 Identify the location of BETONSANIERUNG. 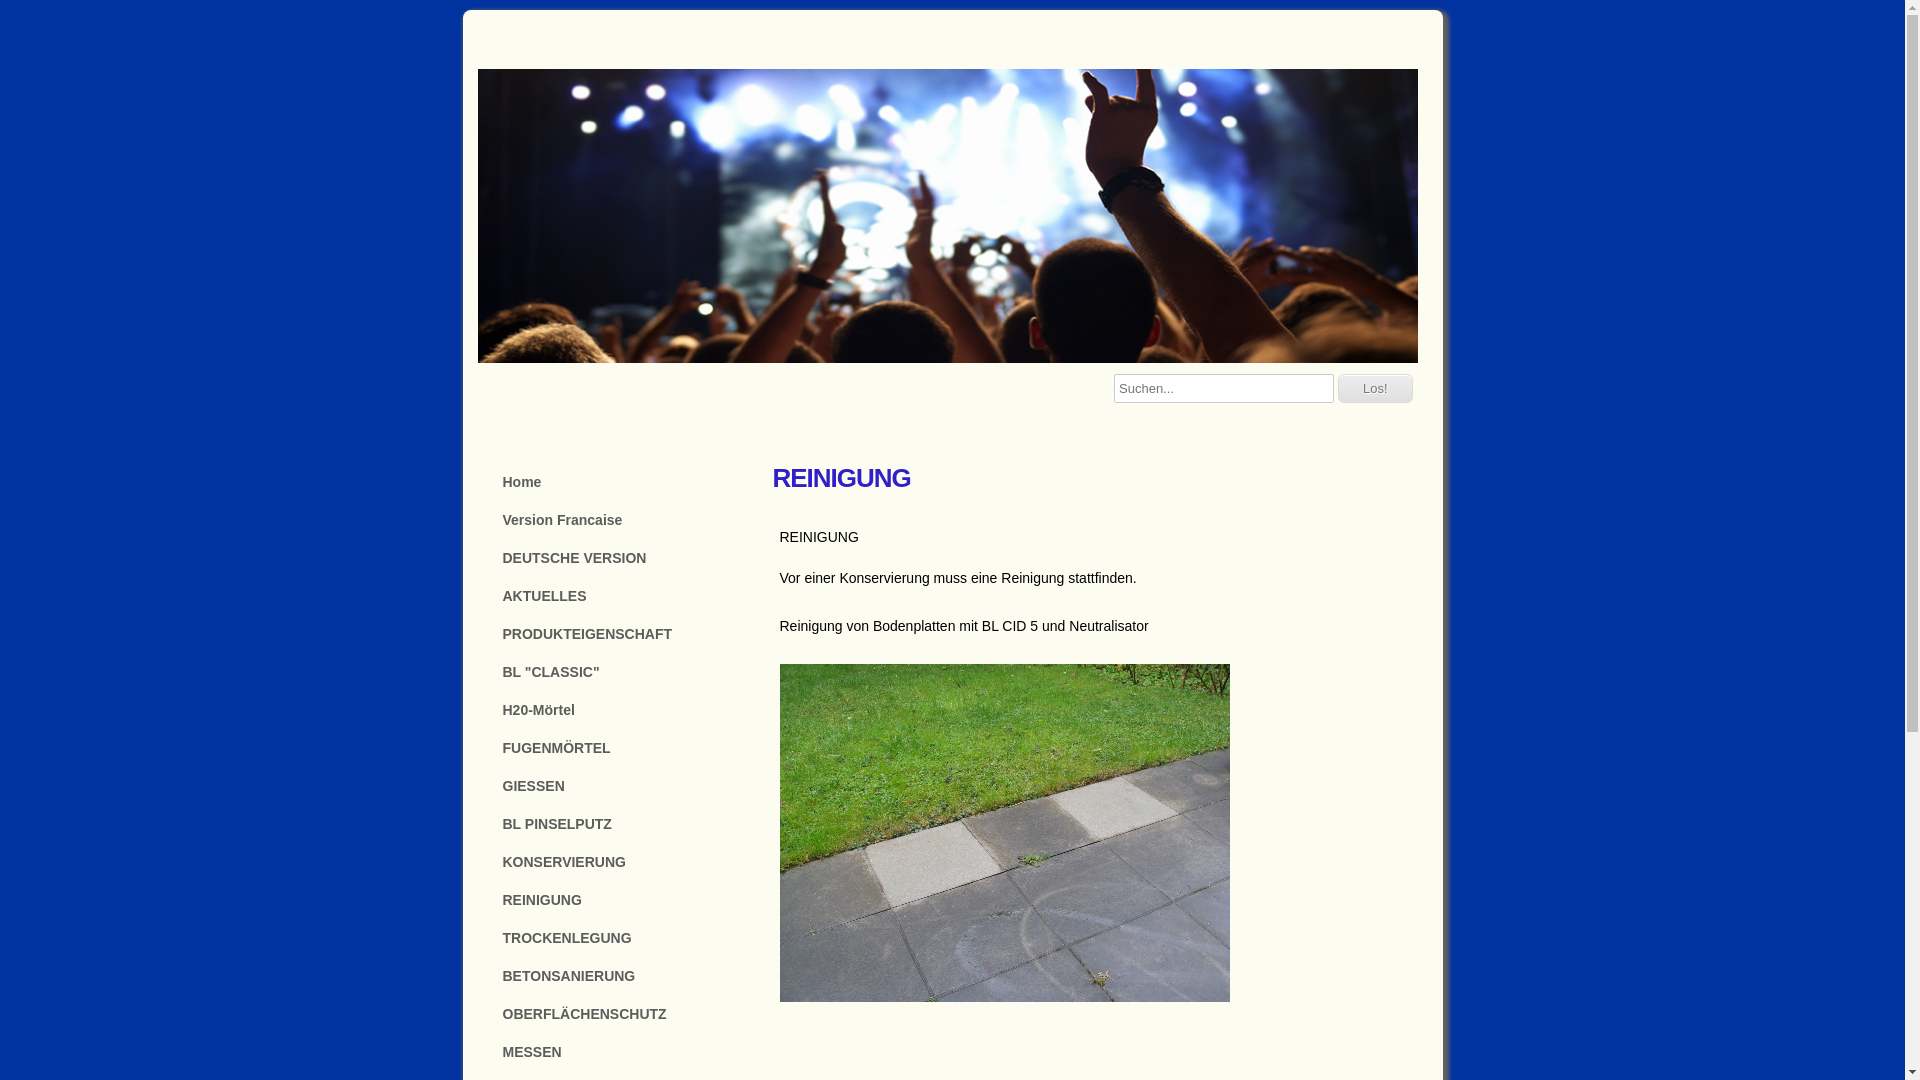
(622, 976).